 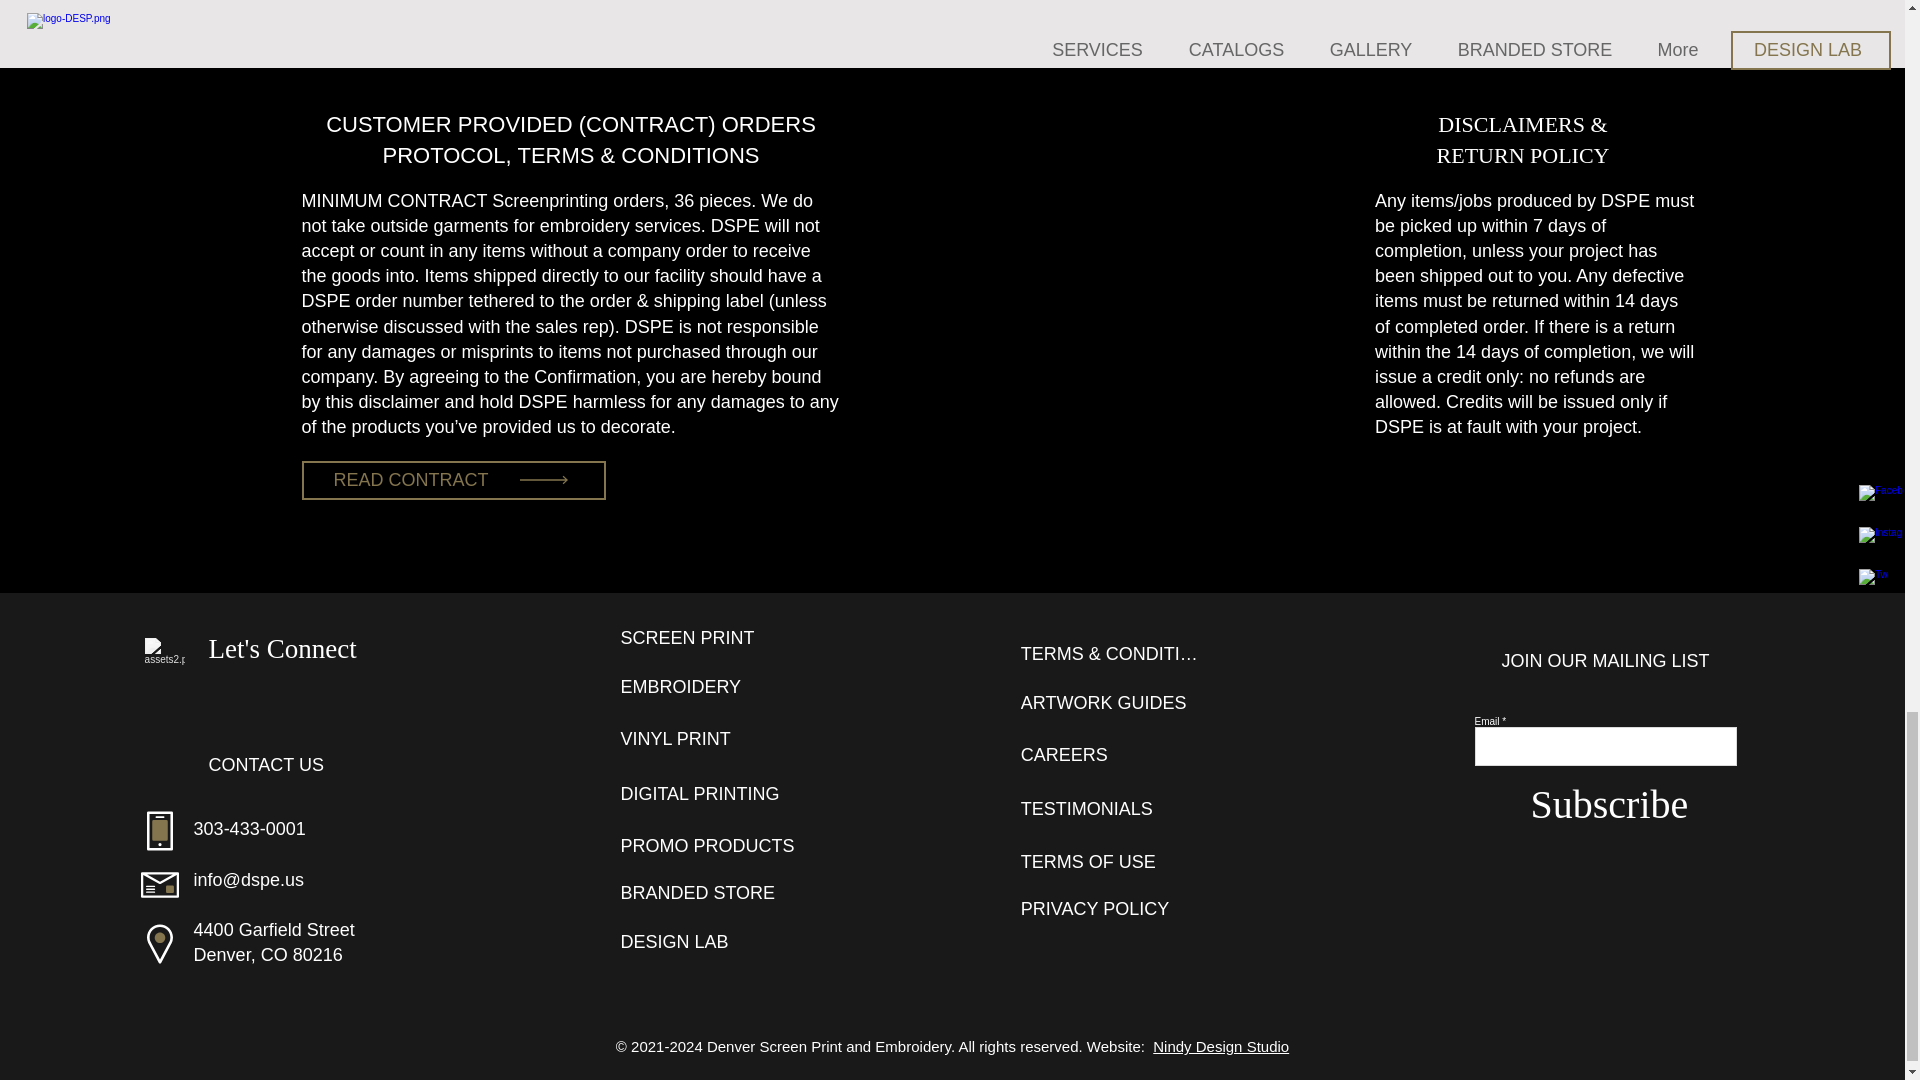 What do you see at coordinates (712, 794) in the screenshot?
I see `DIGITAL PRINTING` at bounding box center [712, 794].